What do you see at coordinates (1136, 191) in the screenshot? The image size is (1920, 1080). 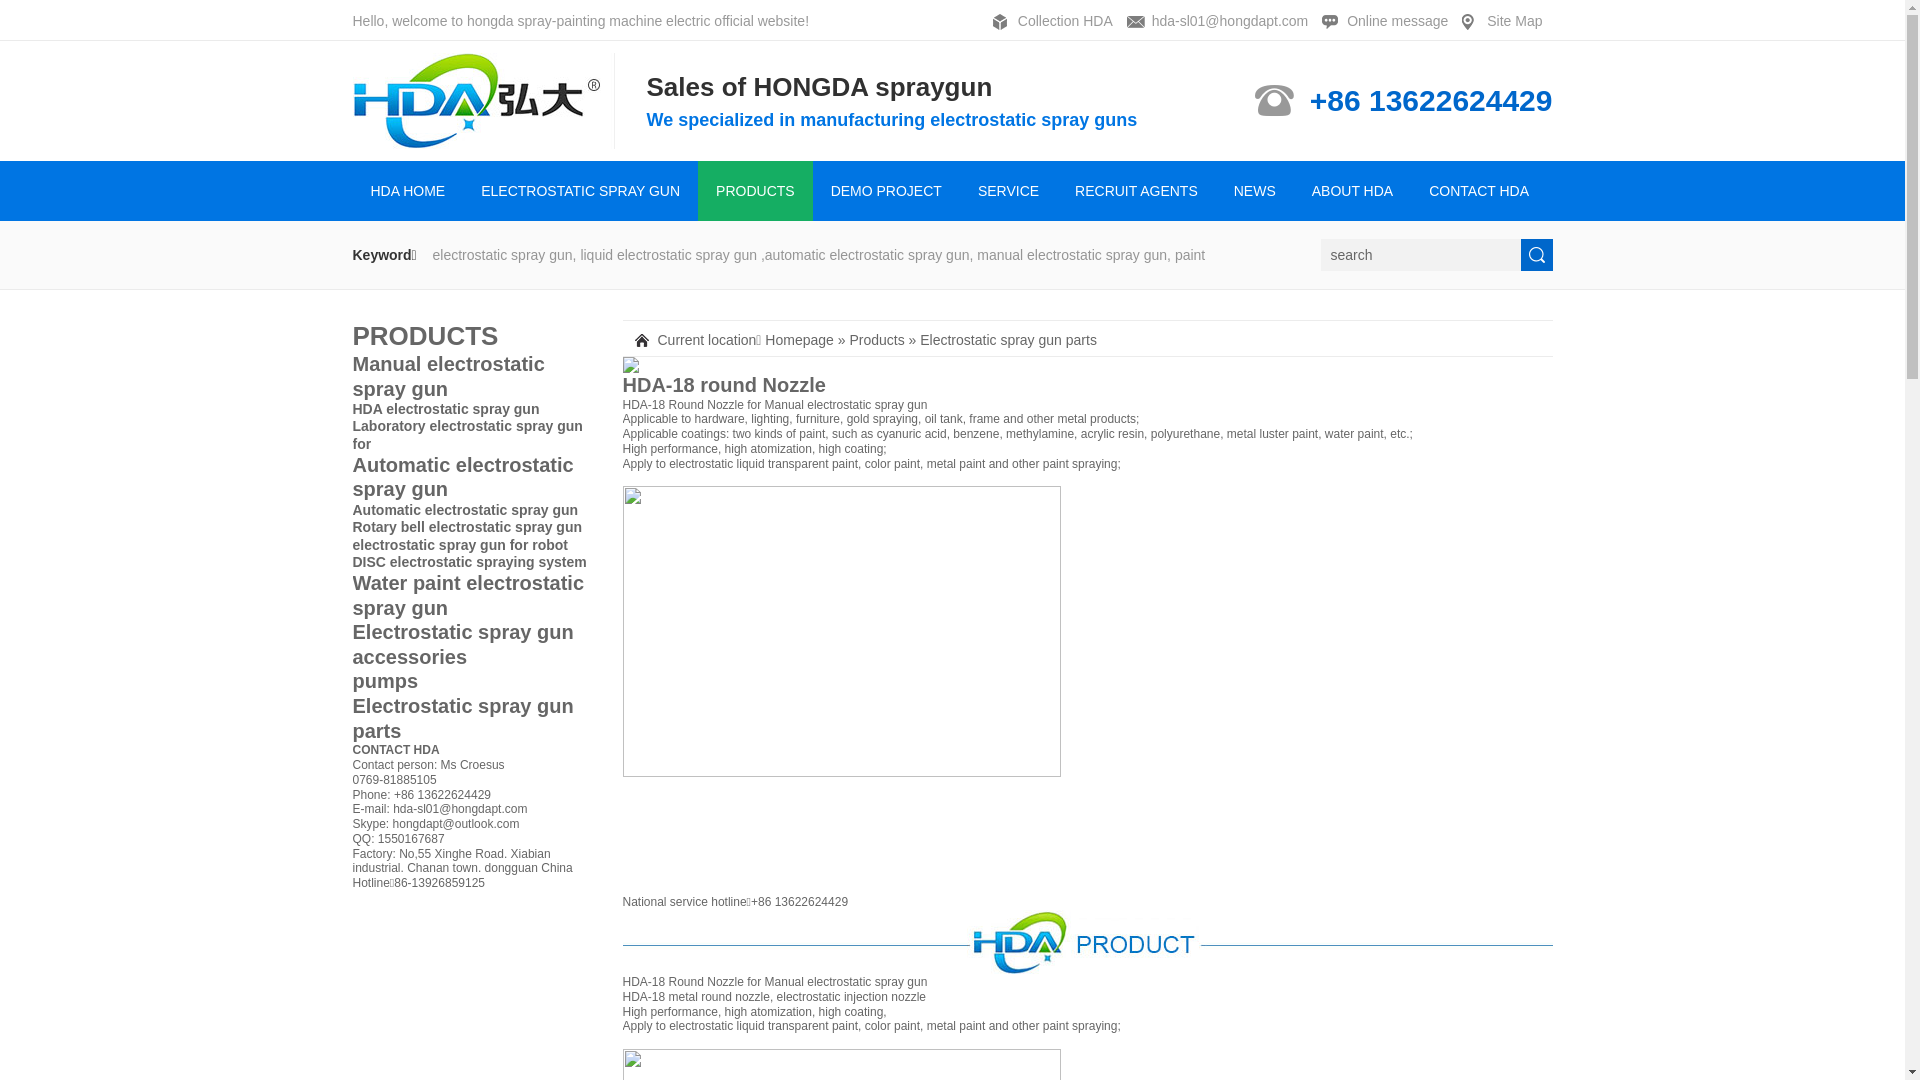 I see `RECRUIT AGENTS` at bounding box center [1136, 191].